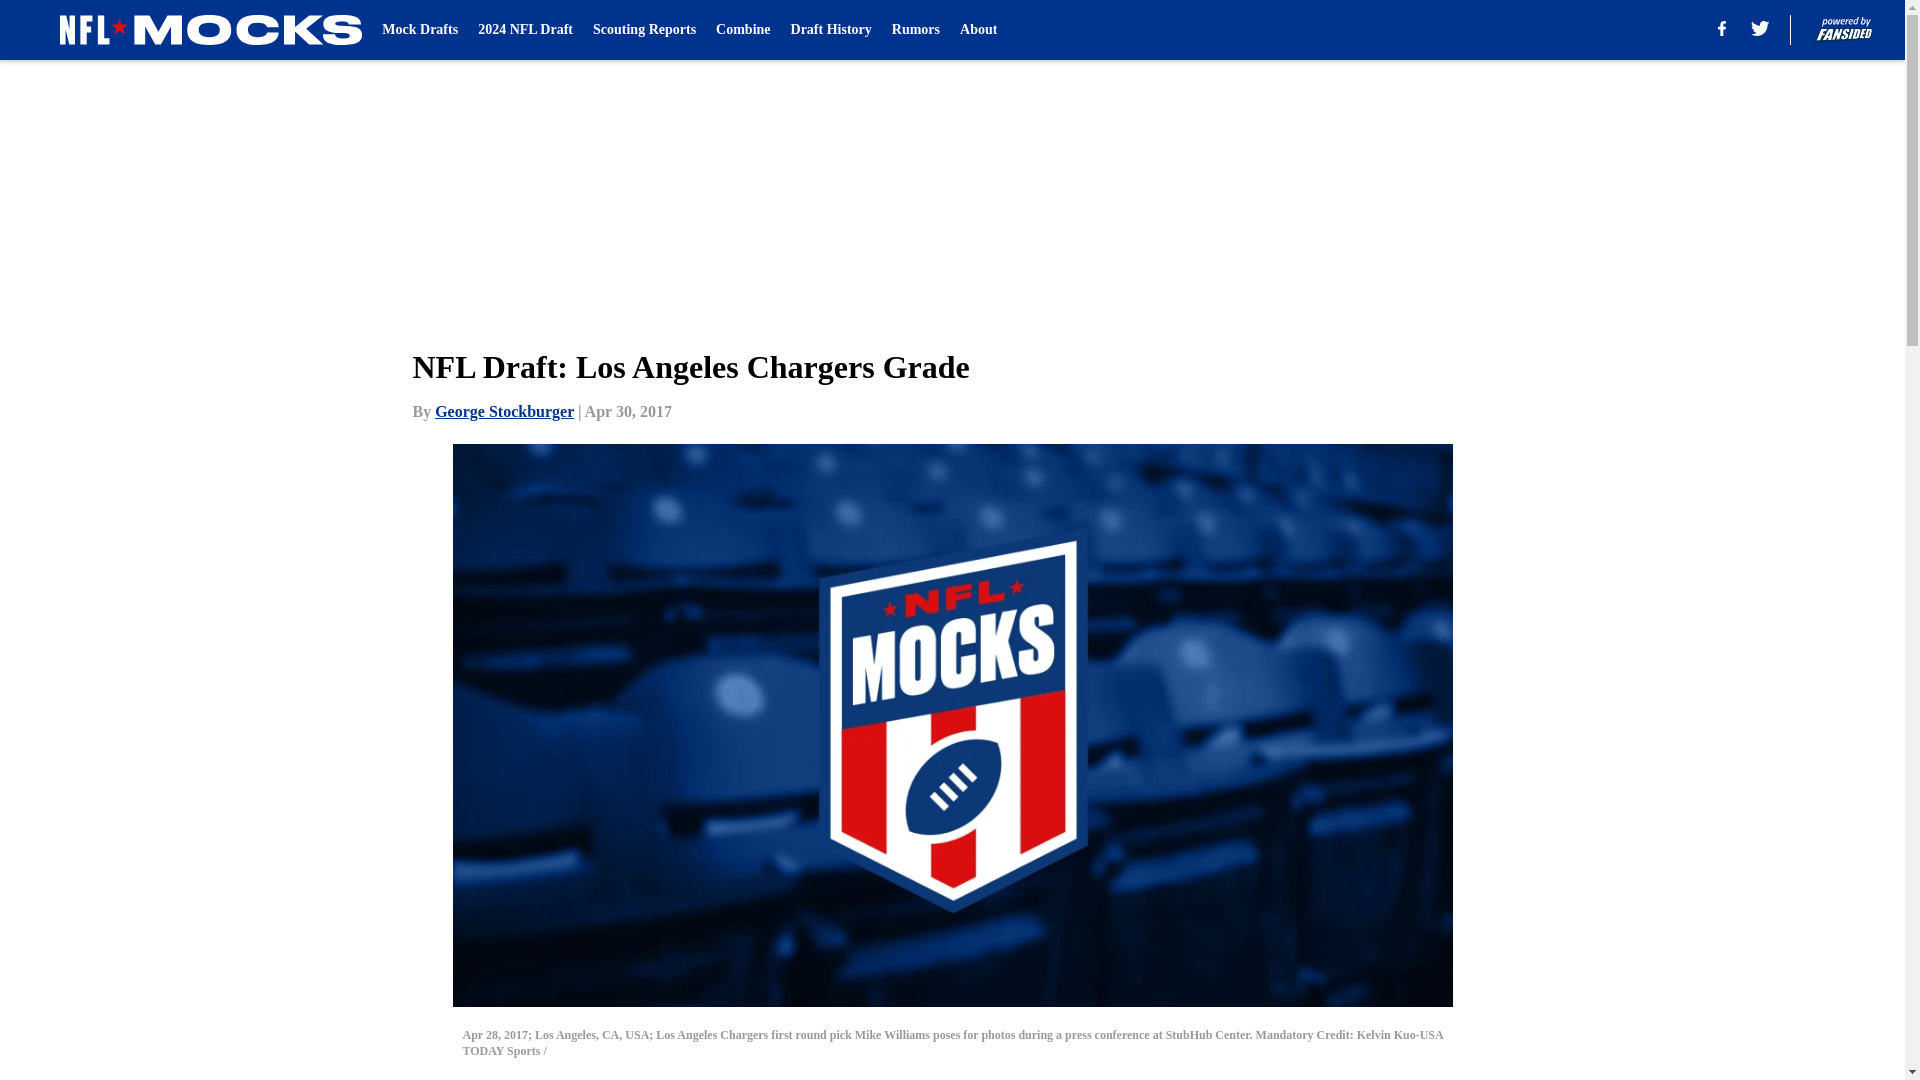 This screenshot has height=1080, width=1920. Describe the element at coordinates (420, 30) in the screenshot. I see `Mock Drafts` at that location.